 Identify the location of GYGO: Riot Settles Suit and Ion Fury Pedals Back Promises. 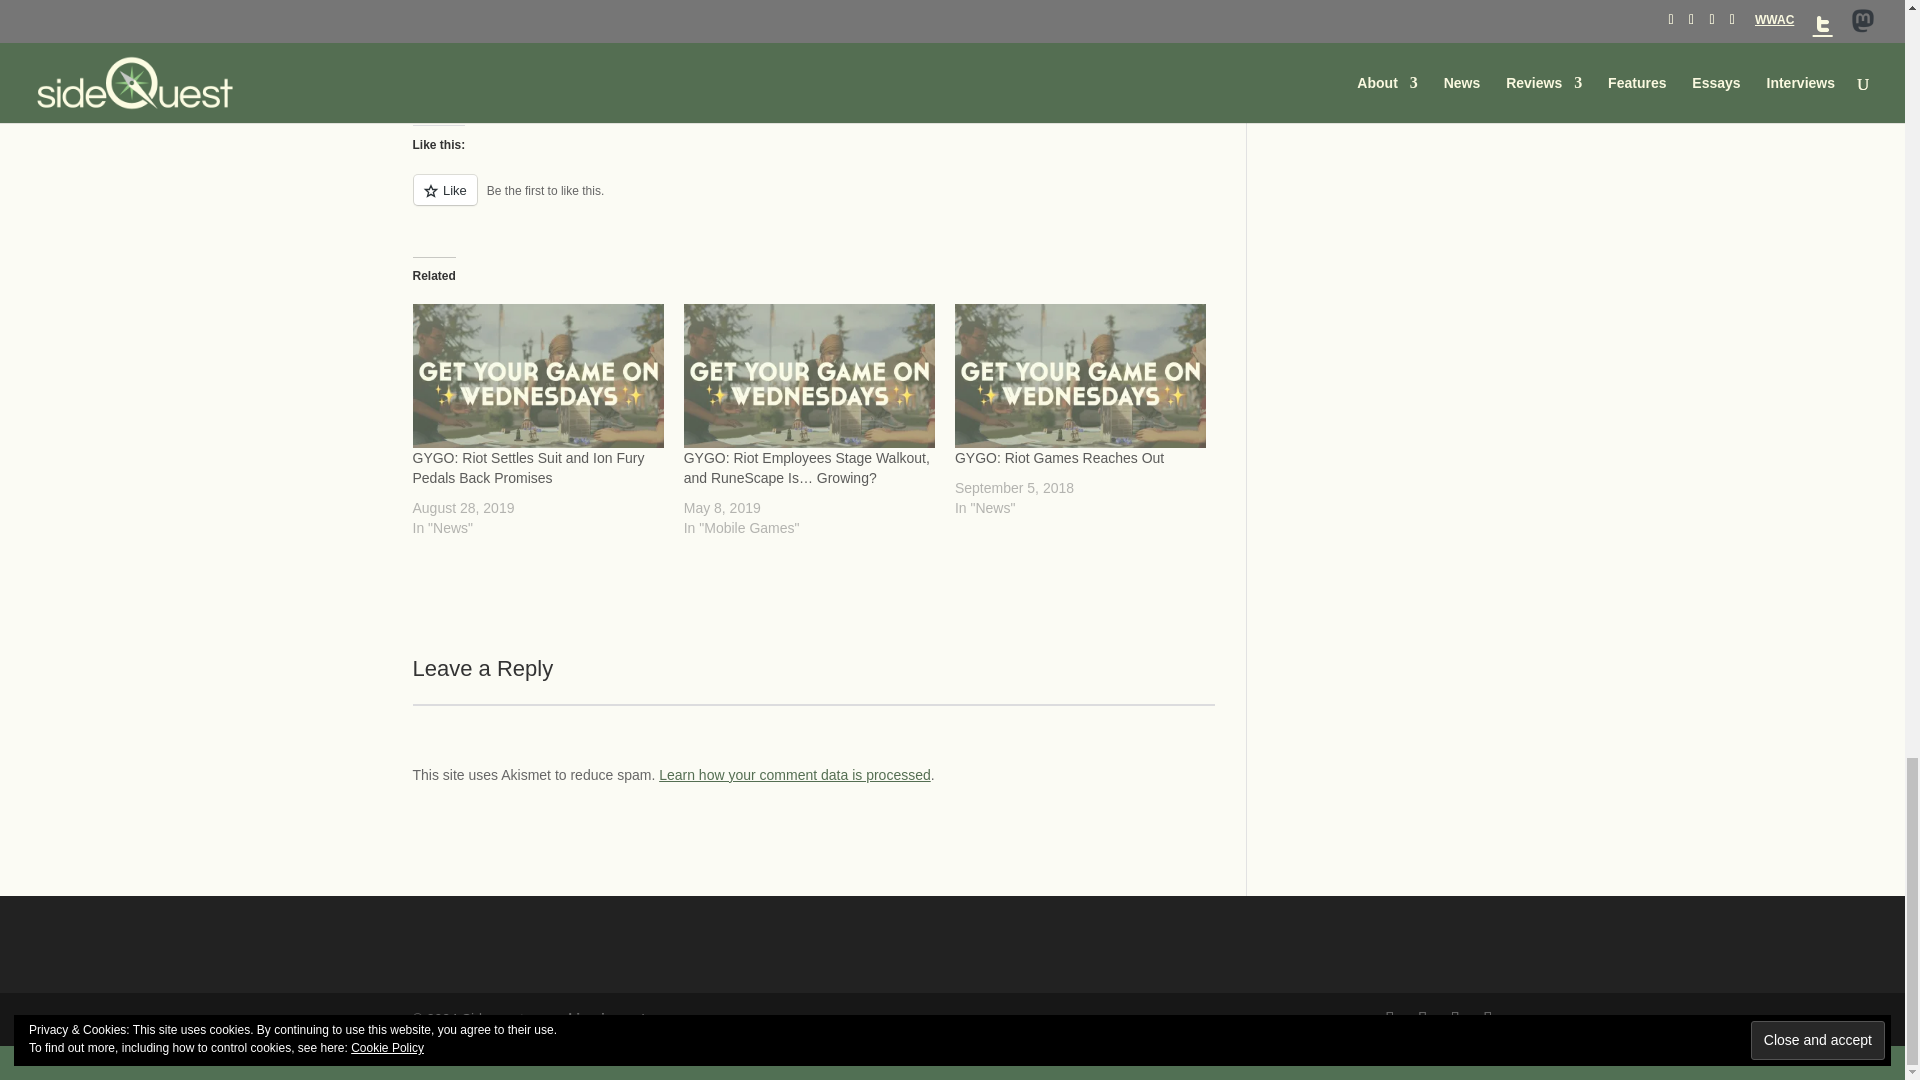
(537, 376).